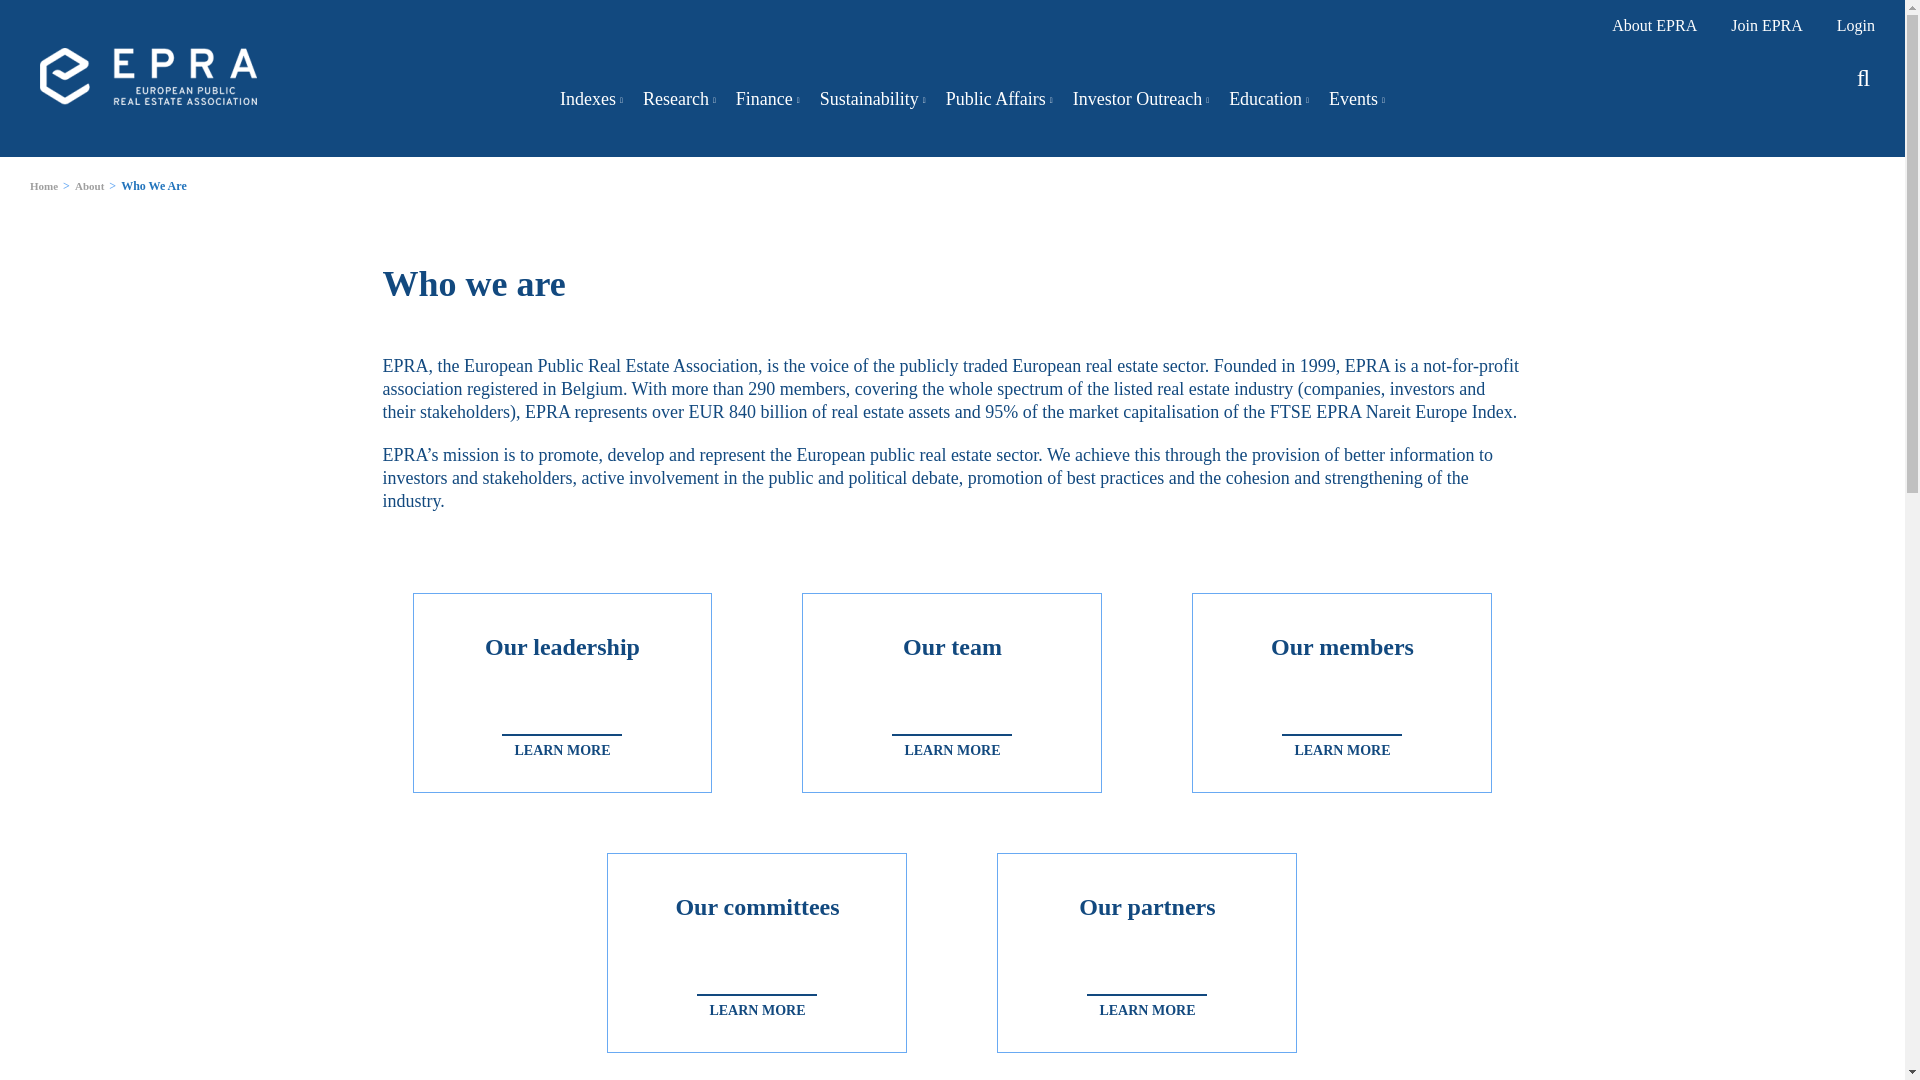  Describe the element at coordinates (591, 99) in the screenshot. I see `Indexes` at that location.